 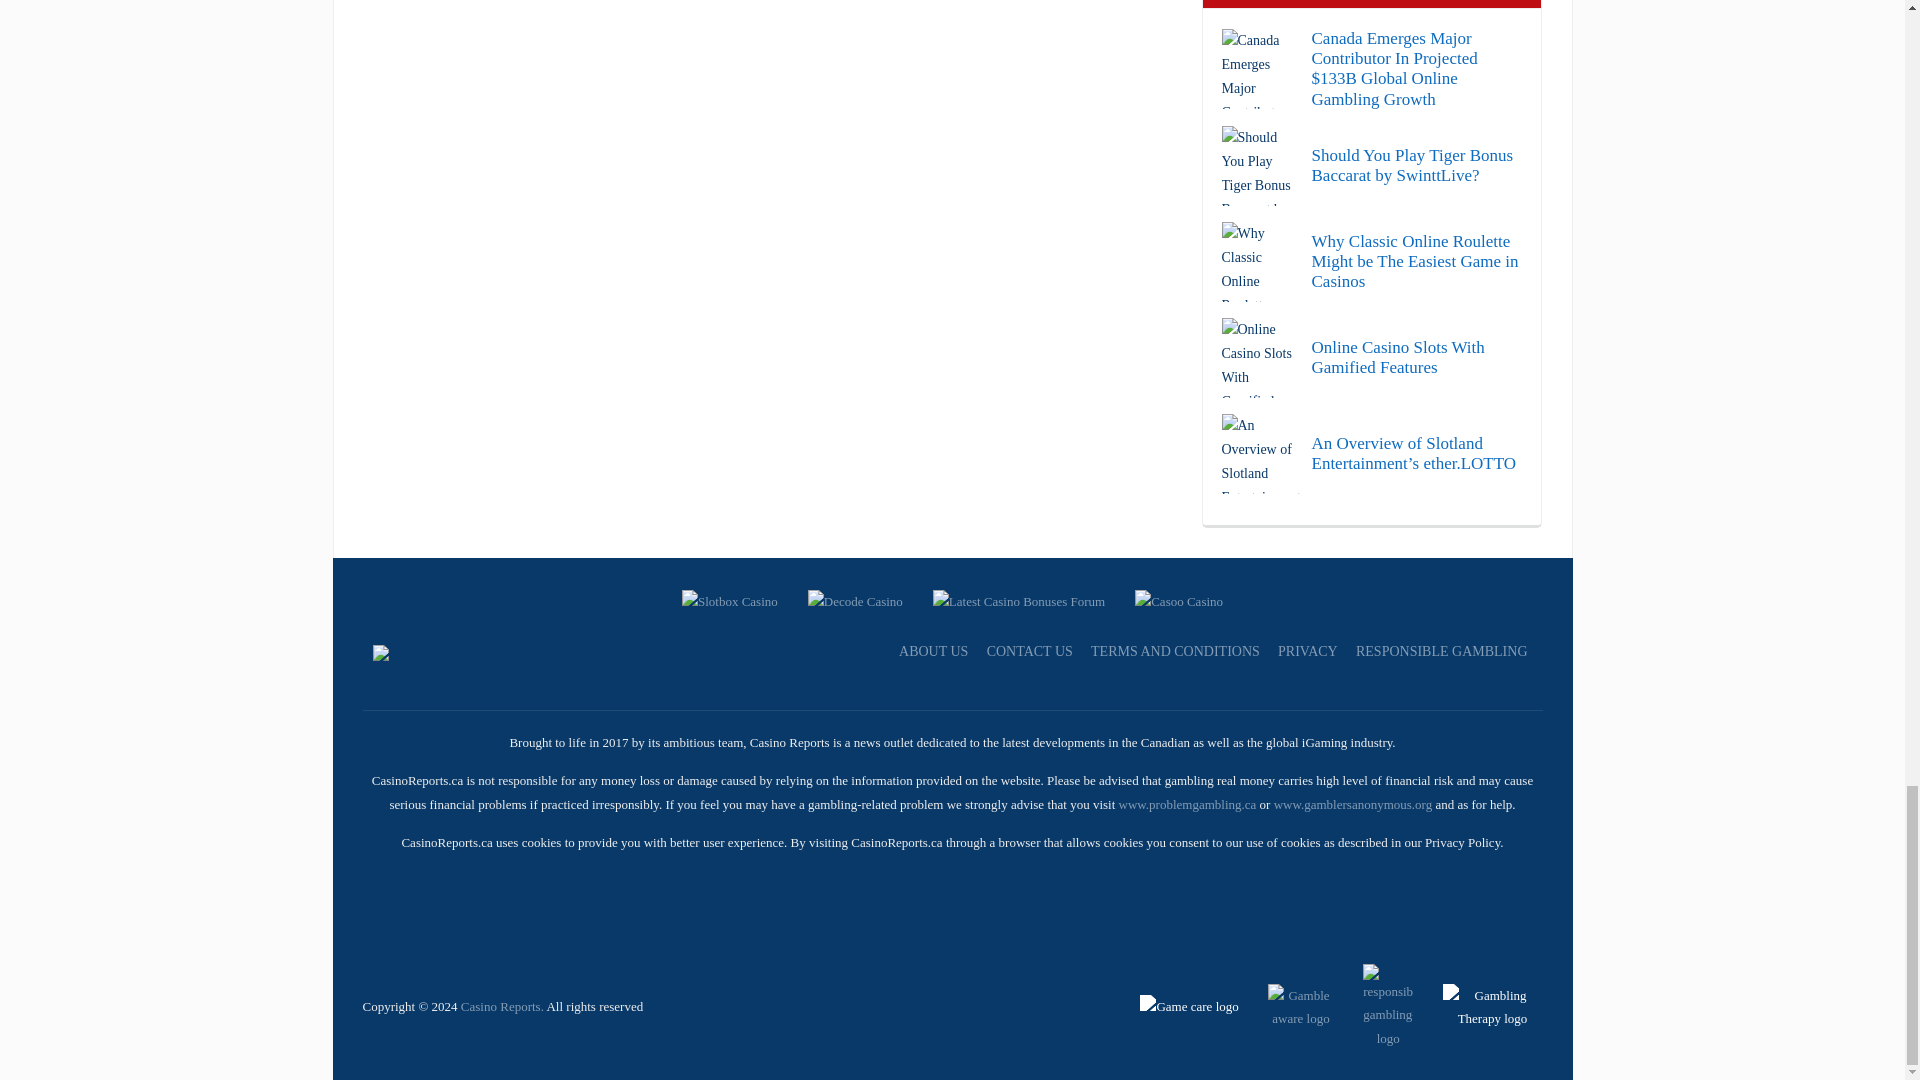 What do you see at coordinates (1372, 358) in the screenshot?
I see `Online Casino Slots With Gamified Features` at bounding box center [1372, 358].